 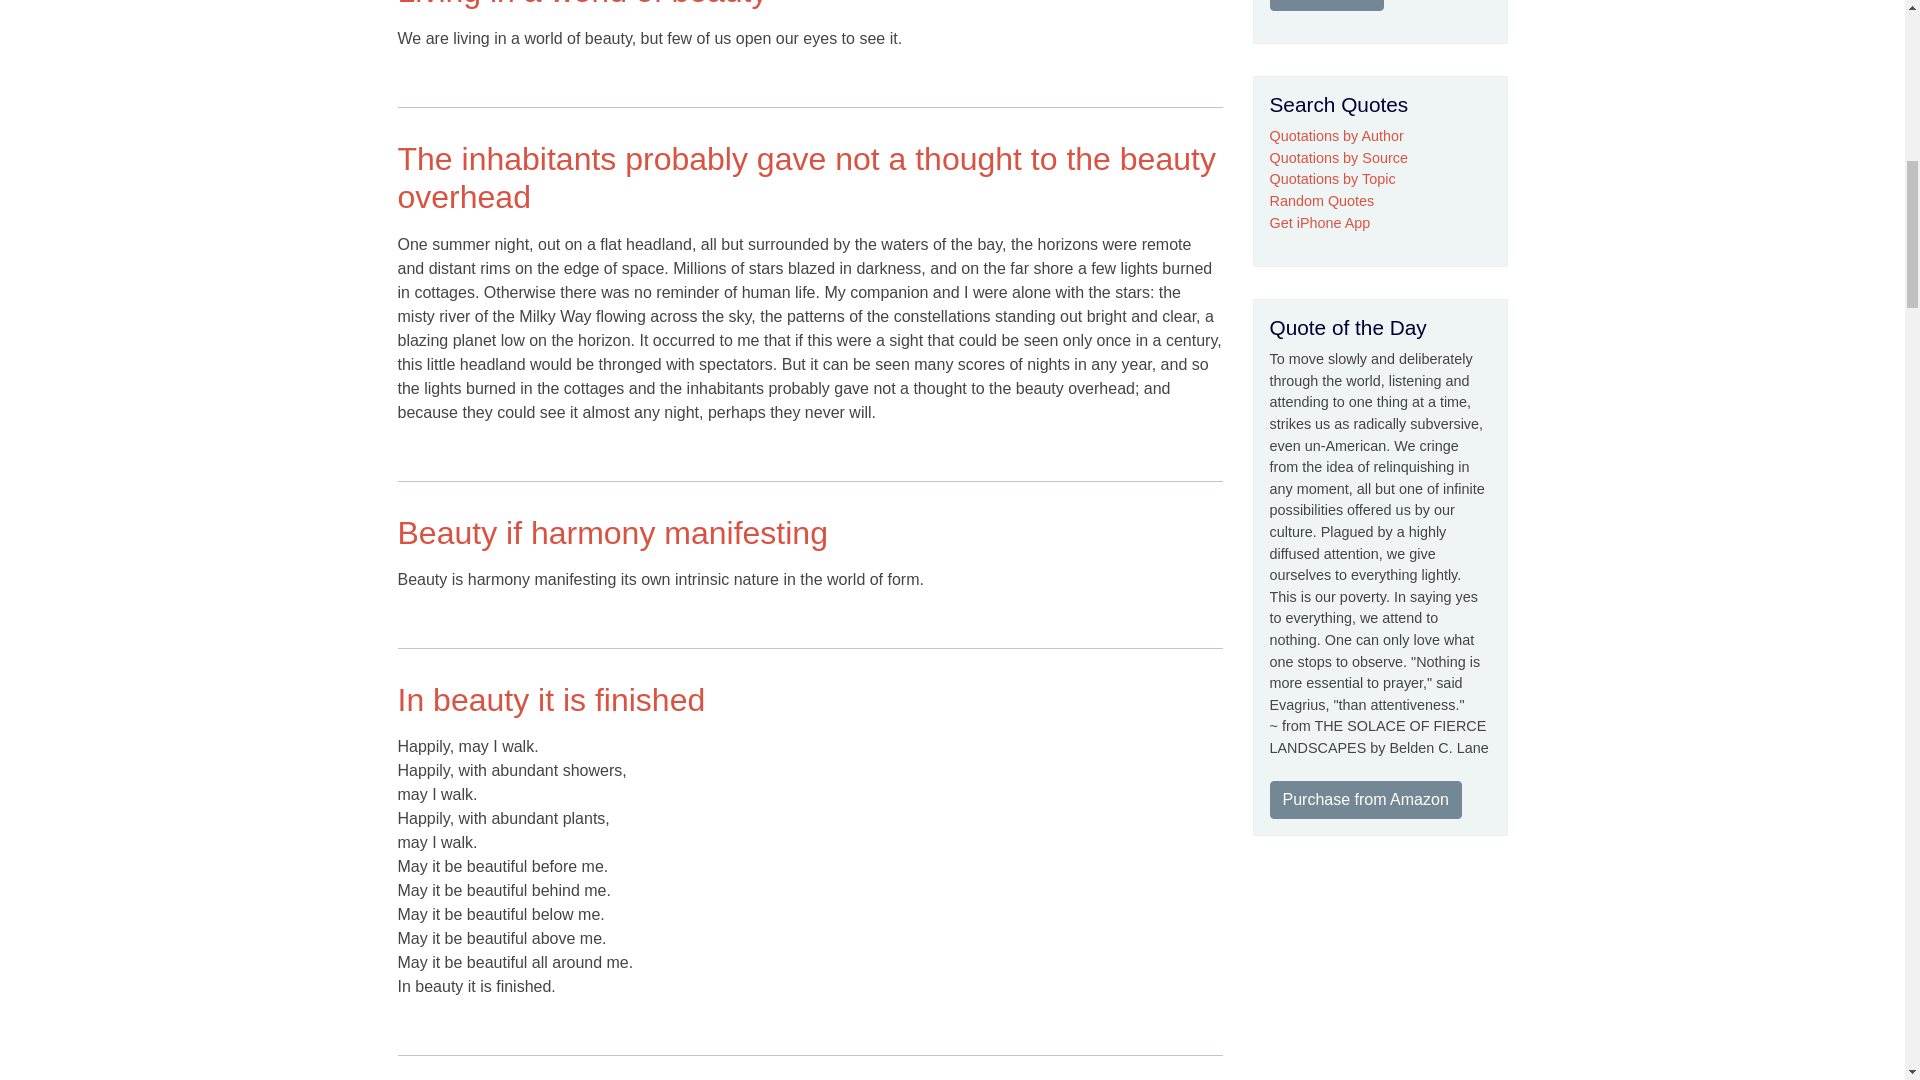 I want to click on Living in a world of beauty, so click(x=582, y=4).